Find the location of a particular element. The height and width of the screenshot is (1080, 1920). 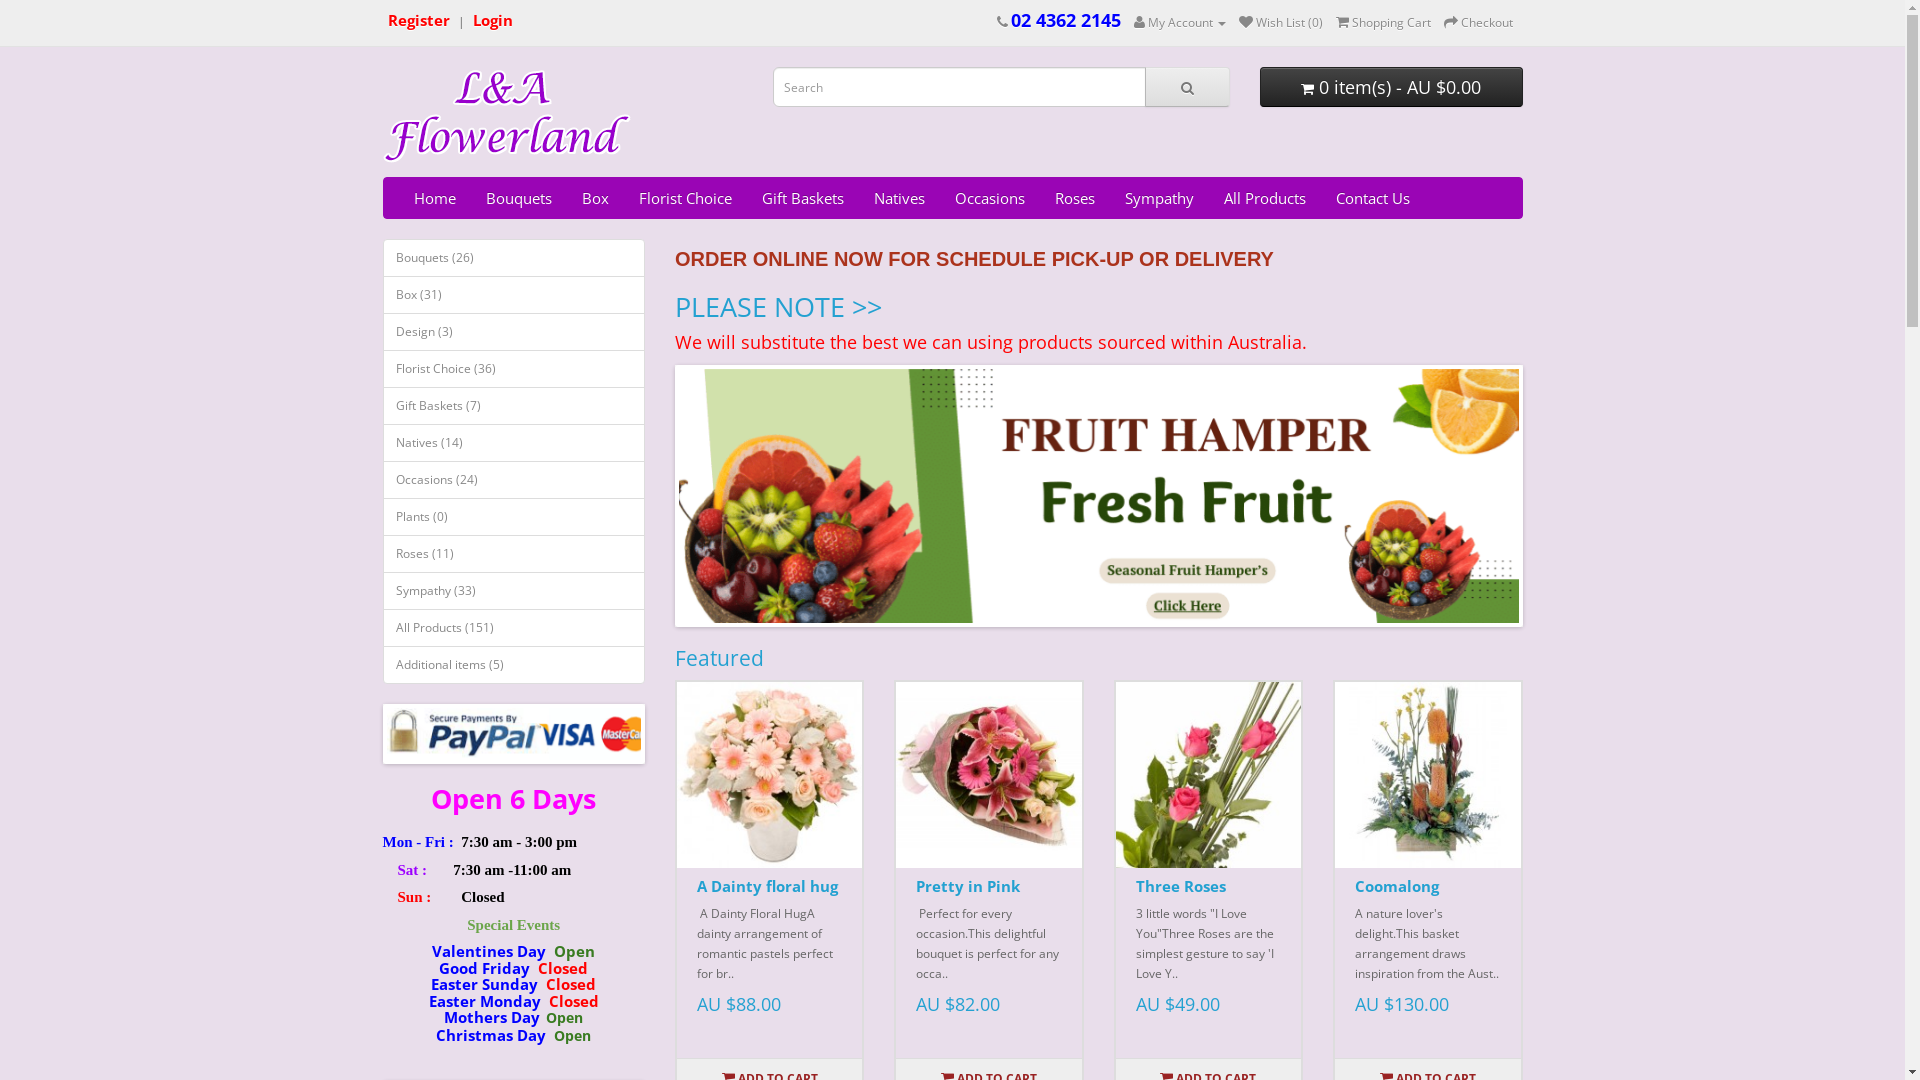

Occasions is located at coordinates (990, 198).